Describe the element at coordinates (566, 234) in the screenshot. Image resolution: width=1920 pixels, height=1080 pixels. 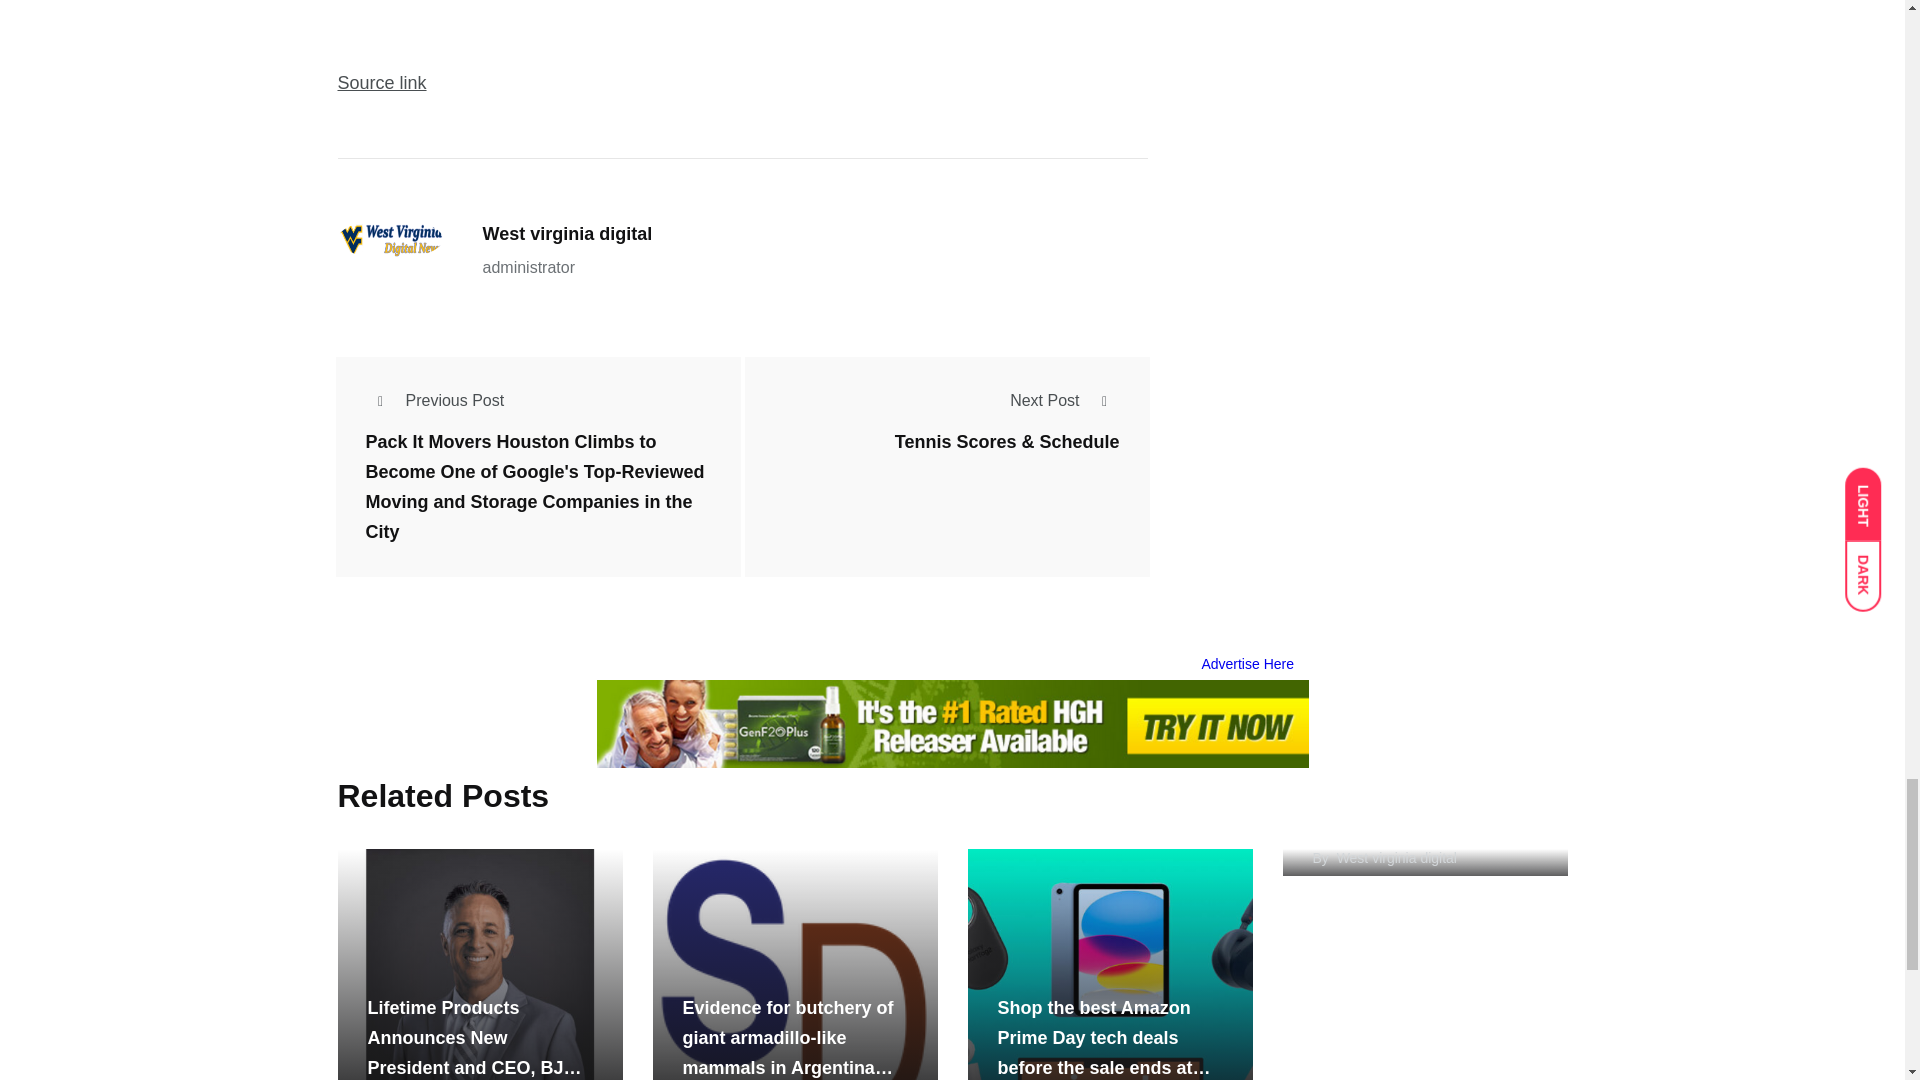
I see `Posts by West virginia digital` at that location.